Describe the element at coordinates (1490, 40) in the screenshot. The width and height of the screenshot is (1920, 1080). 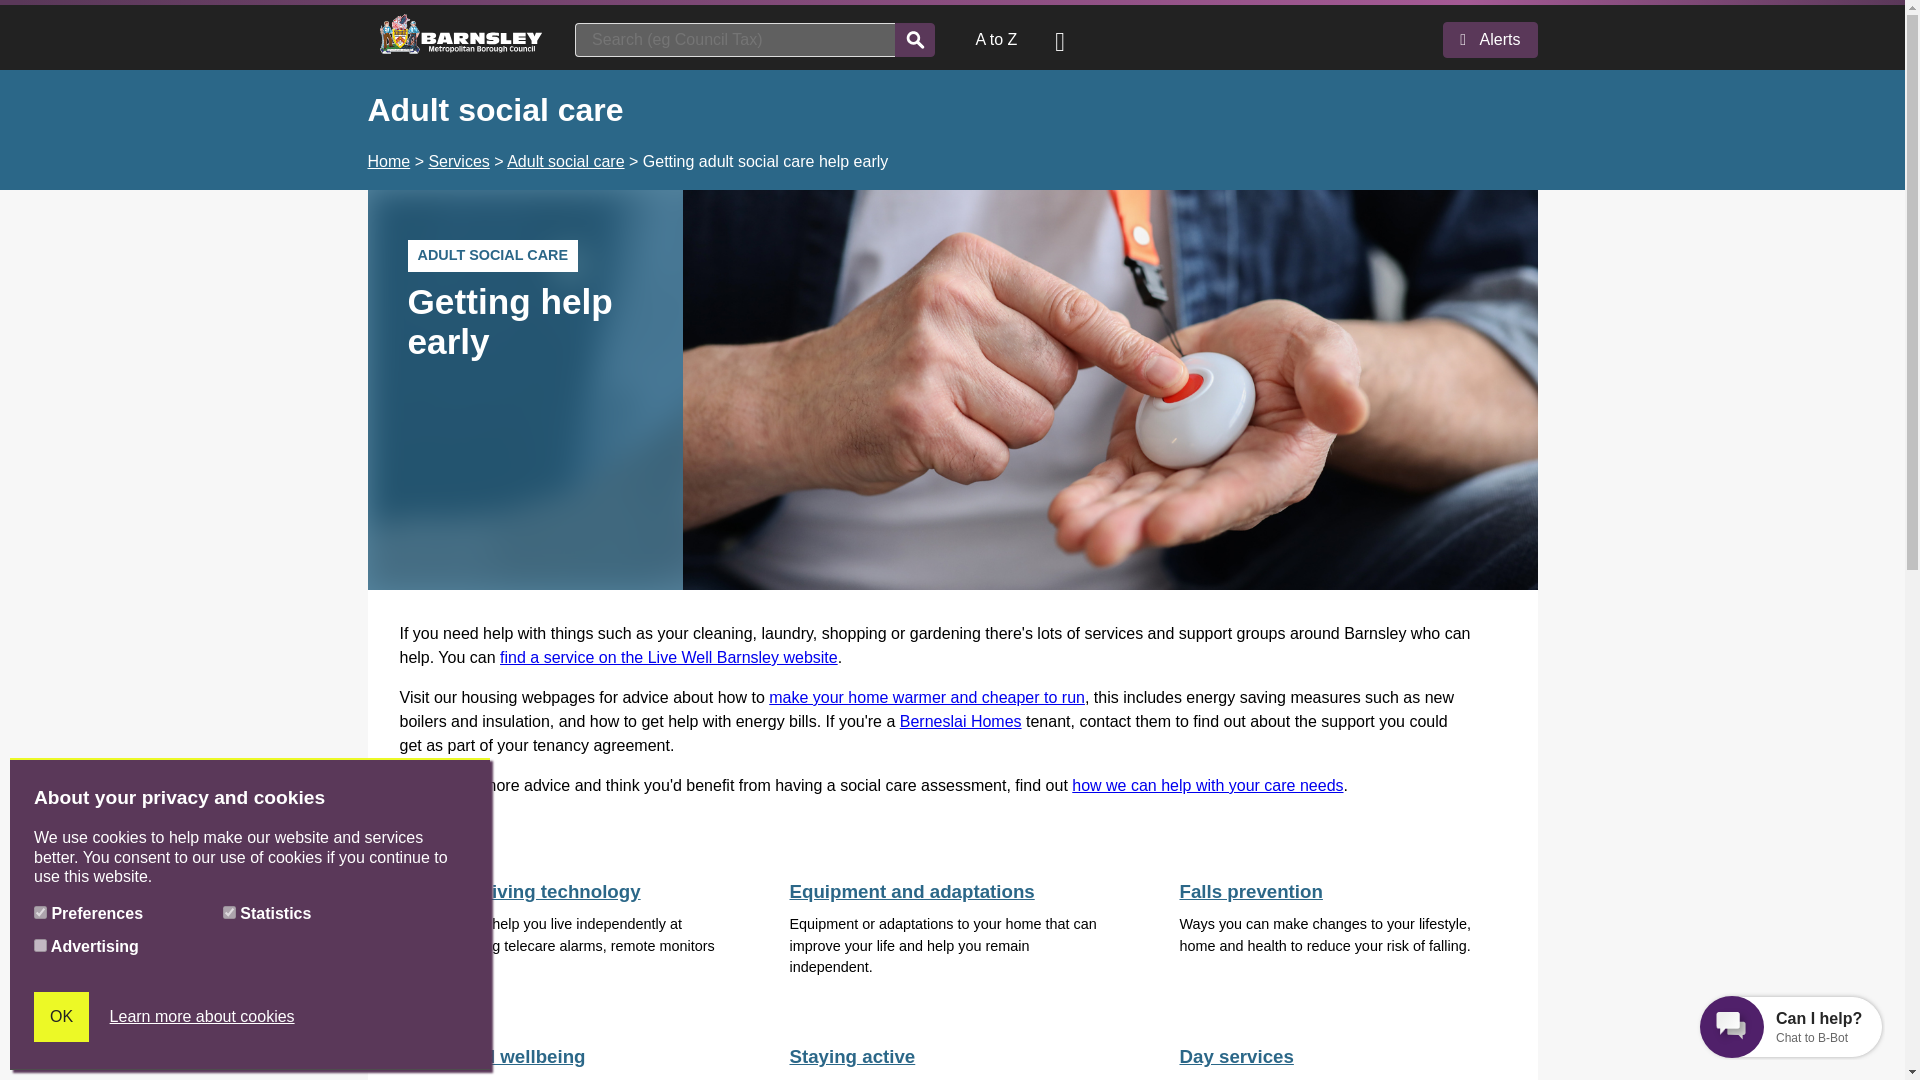
I see `Alerts` at that location.